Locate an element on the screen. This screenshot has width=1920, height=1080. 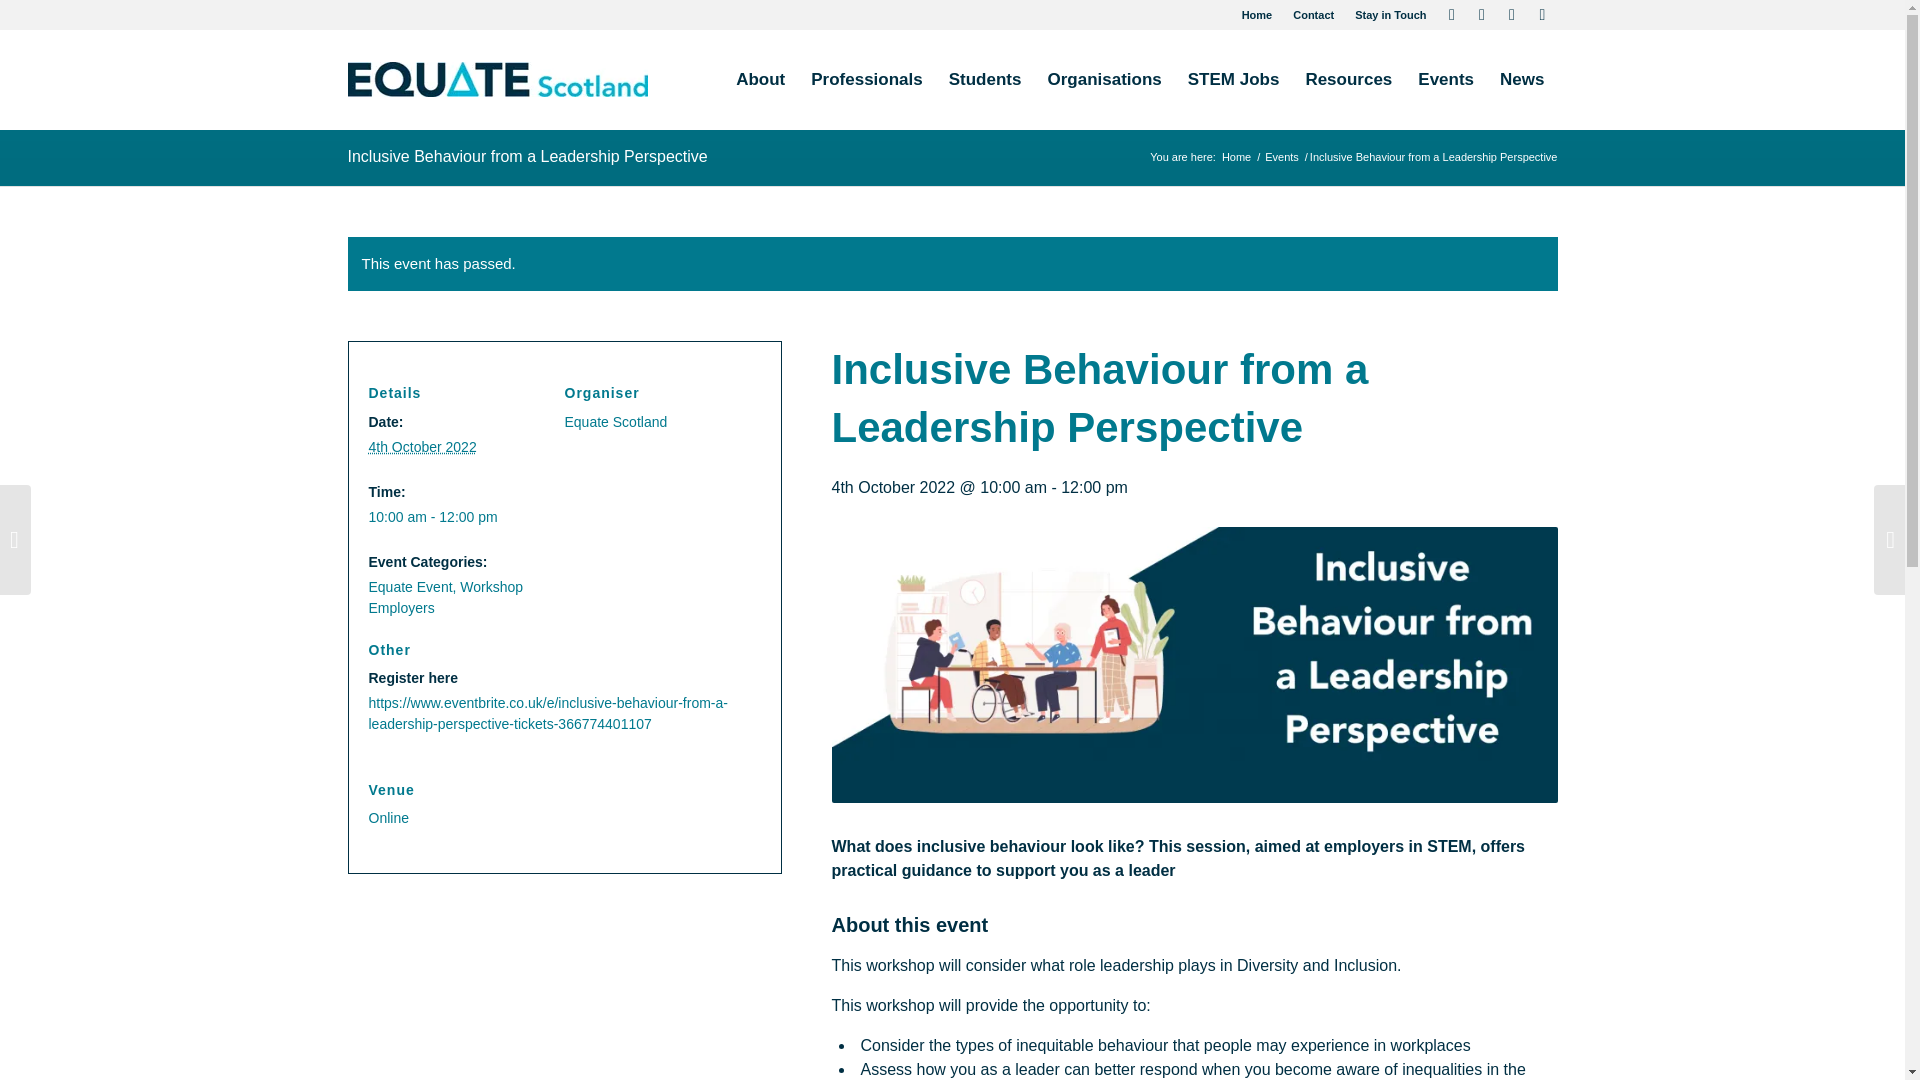
2022-10-04 is located at coordinates (422, 446).